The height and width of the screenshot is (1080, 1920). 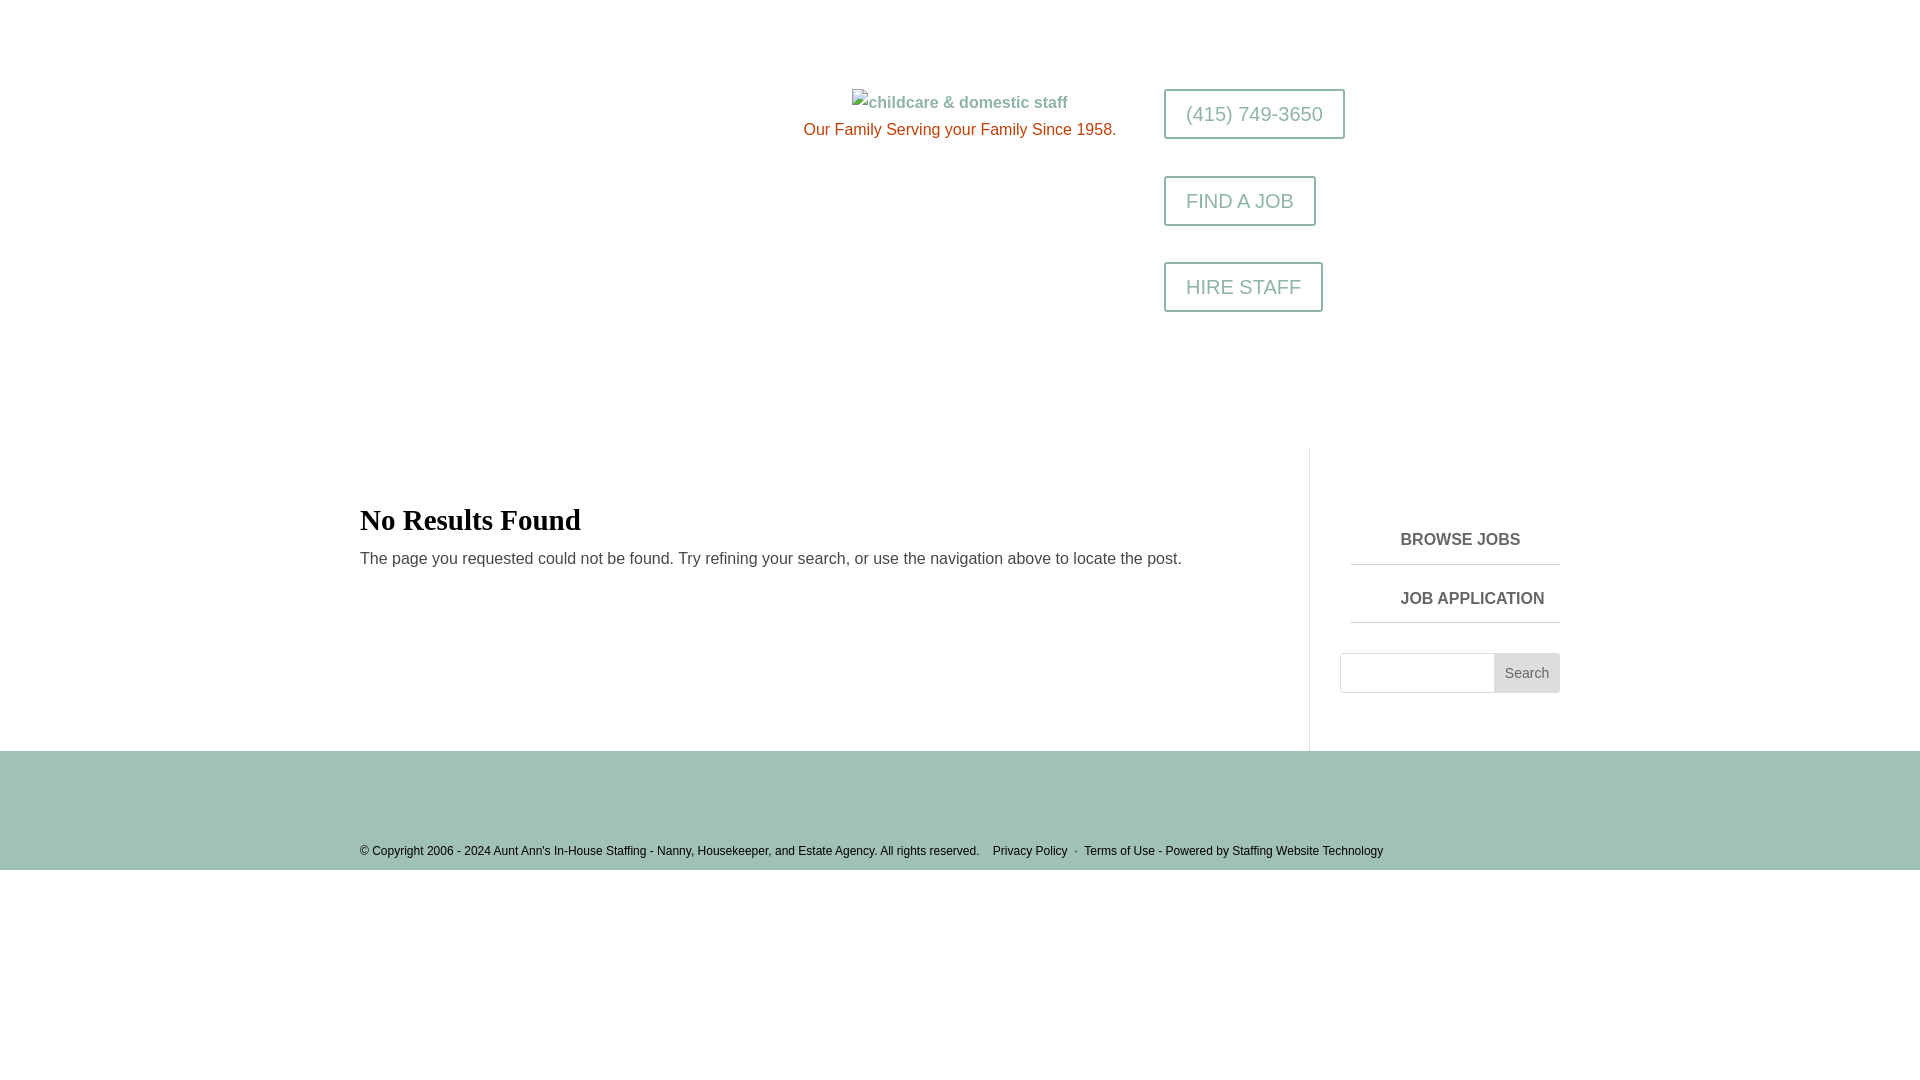 I want to click on HIRE STAFF, so click(x=1242, y=287).